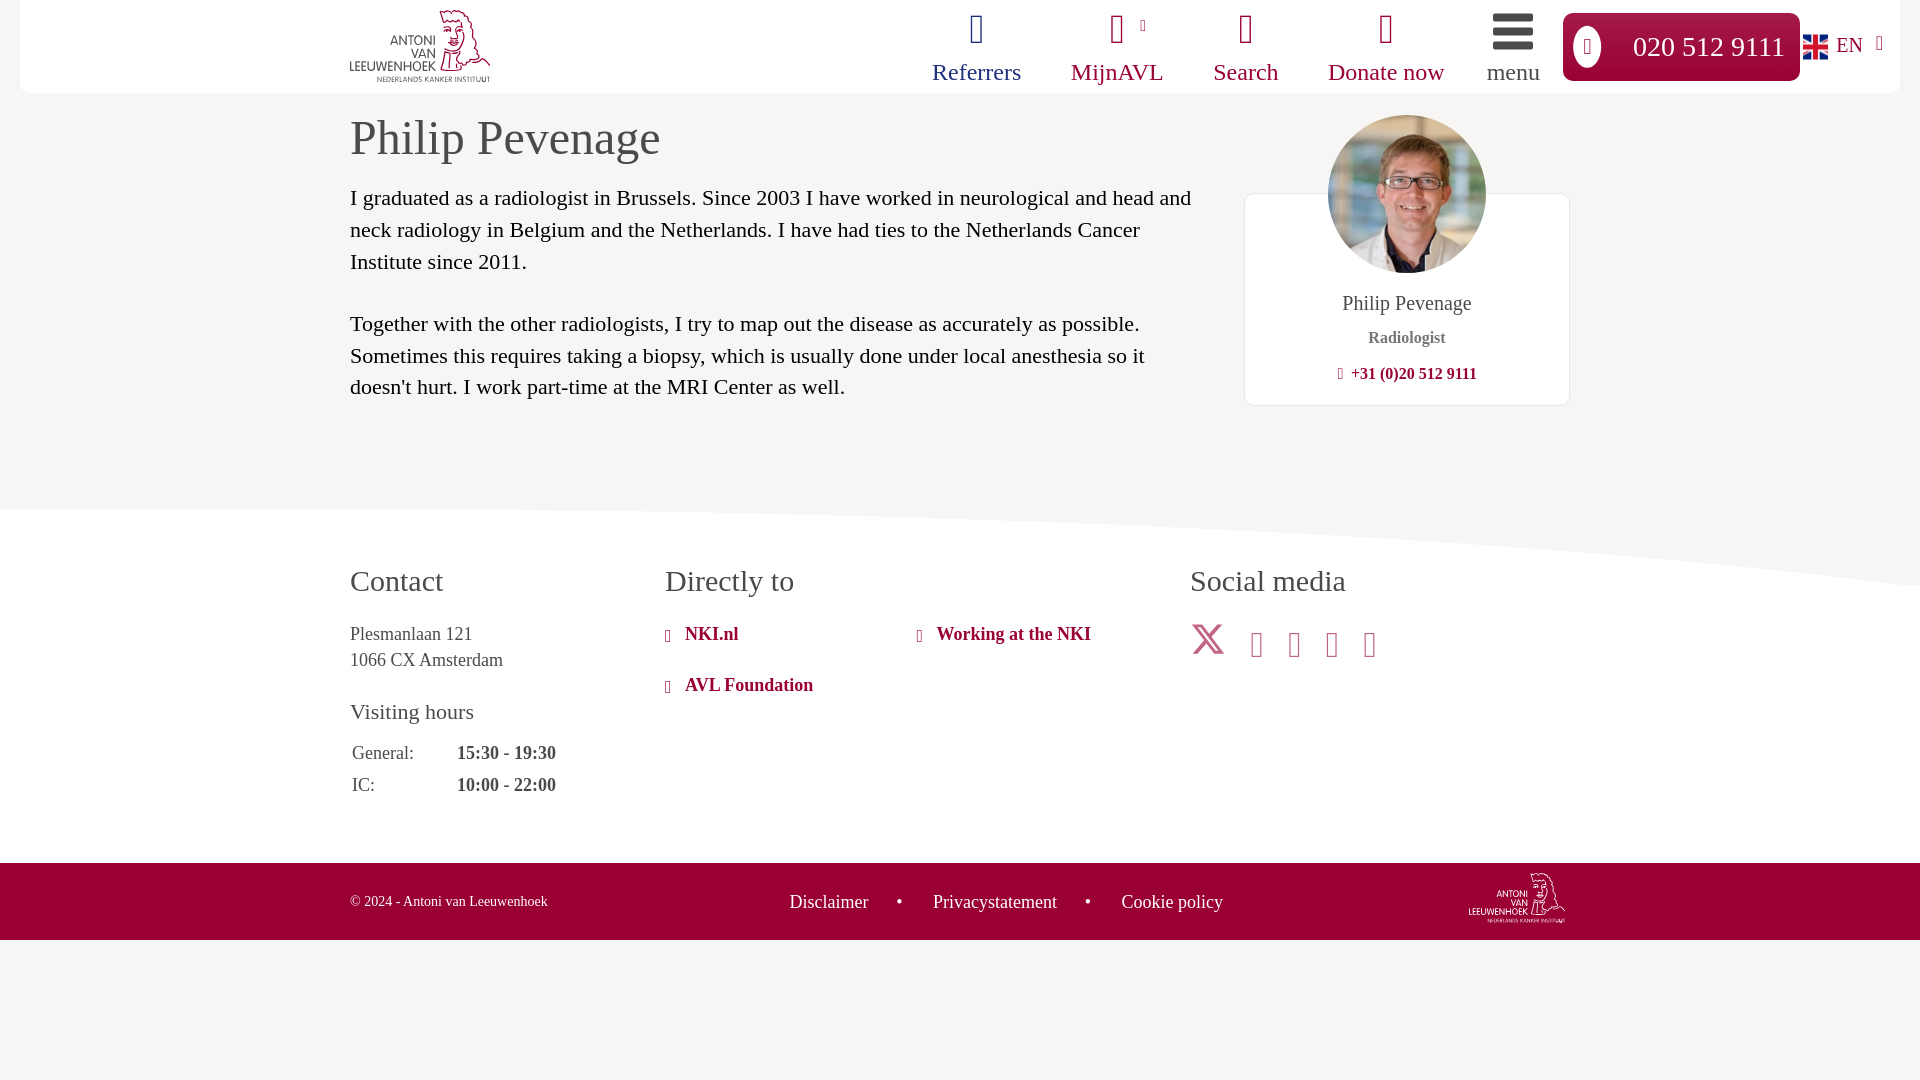 This screenshot has width=1920, height=1080. Describe the element at coordinates (976, 46) in the screenshot. I see `Referrers` at that location.